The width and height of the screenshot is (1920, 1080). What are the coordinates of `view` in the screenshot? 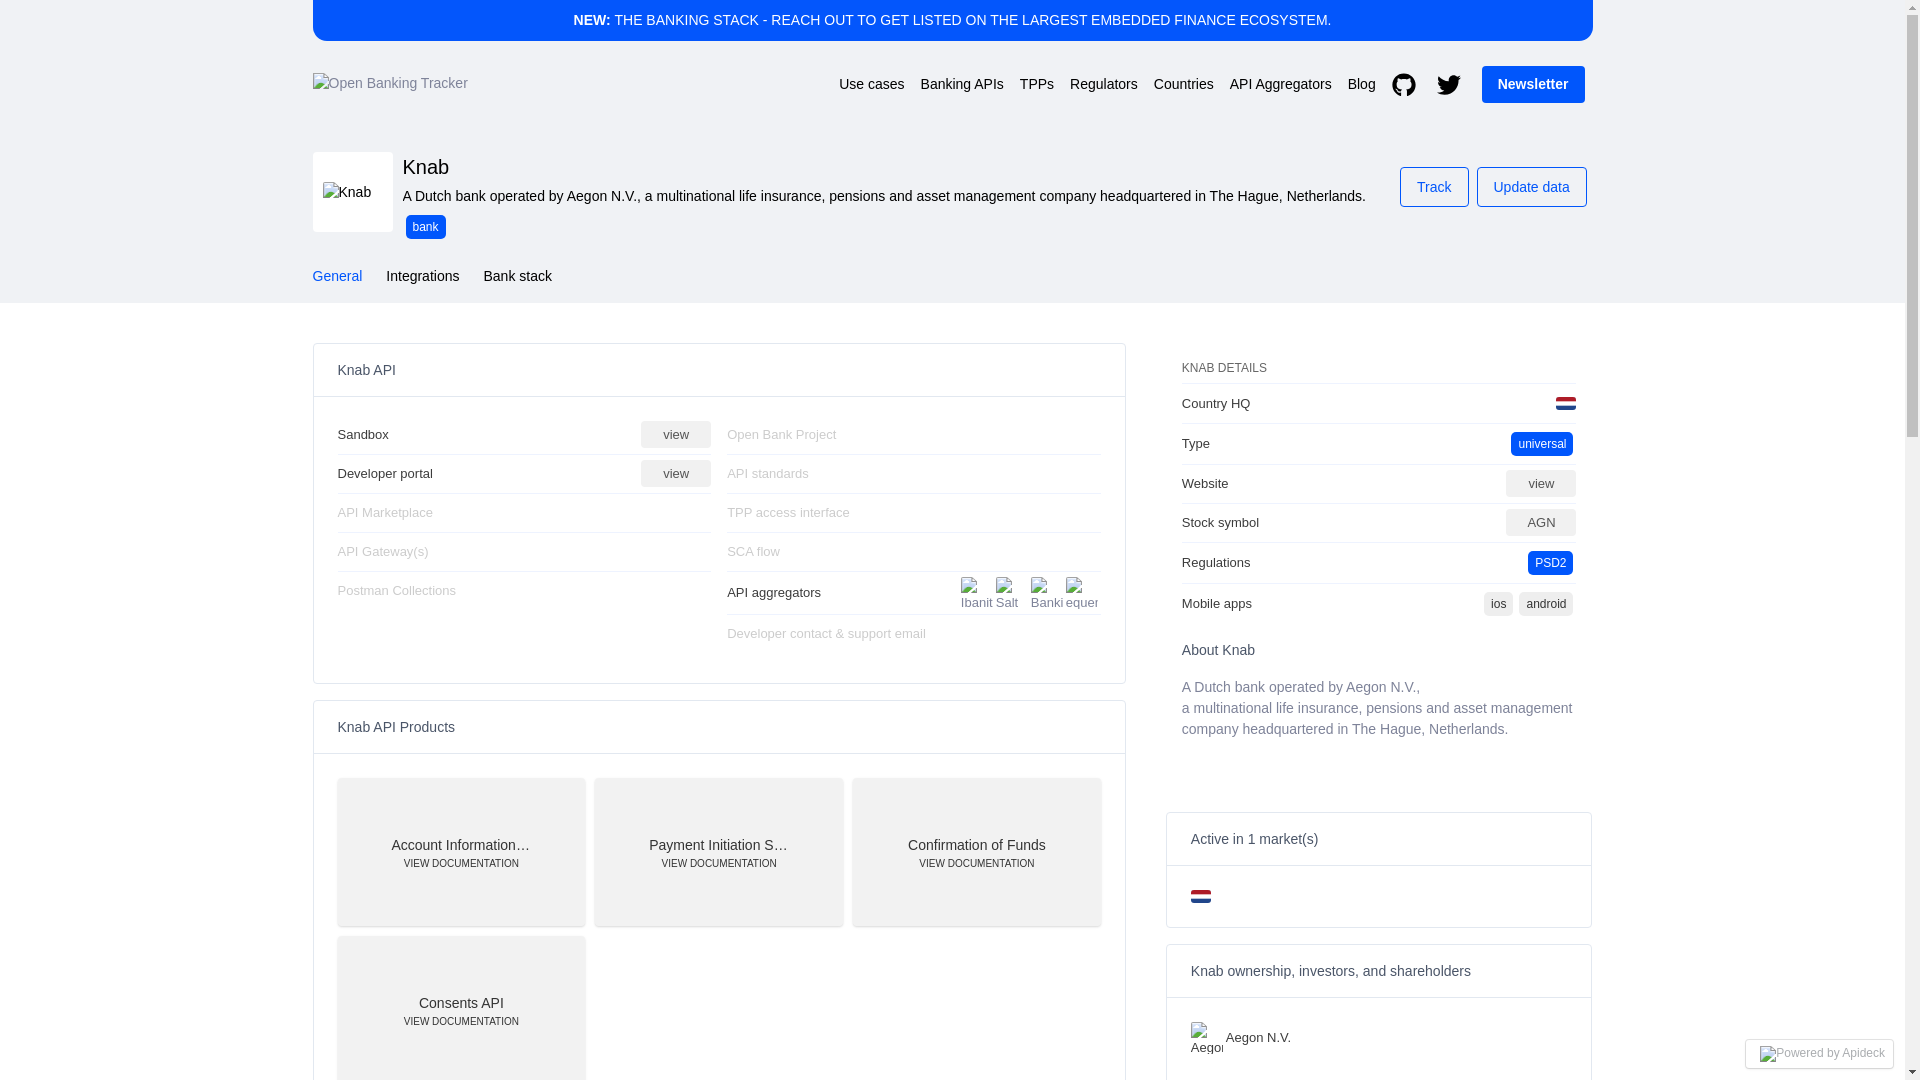 It's located at (676, 474).